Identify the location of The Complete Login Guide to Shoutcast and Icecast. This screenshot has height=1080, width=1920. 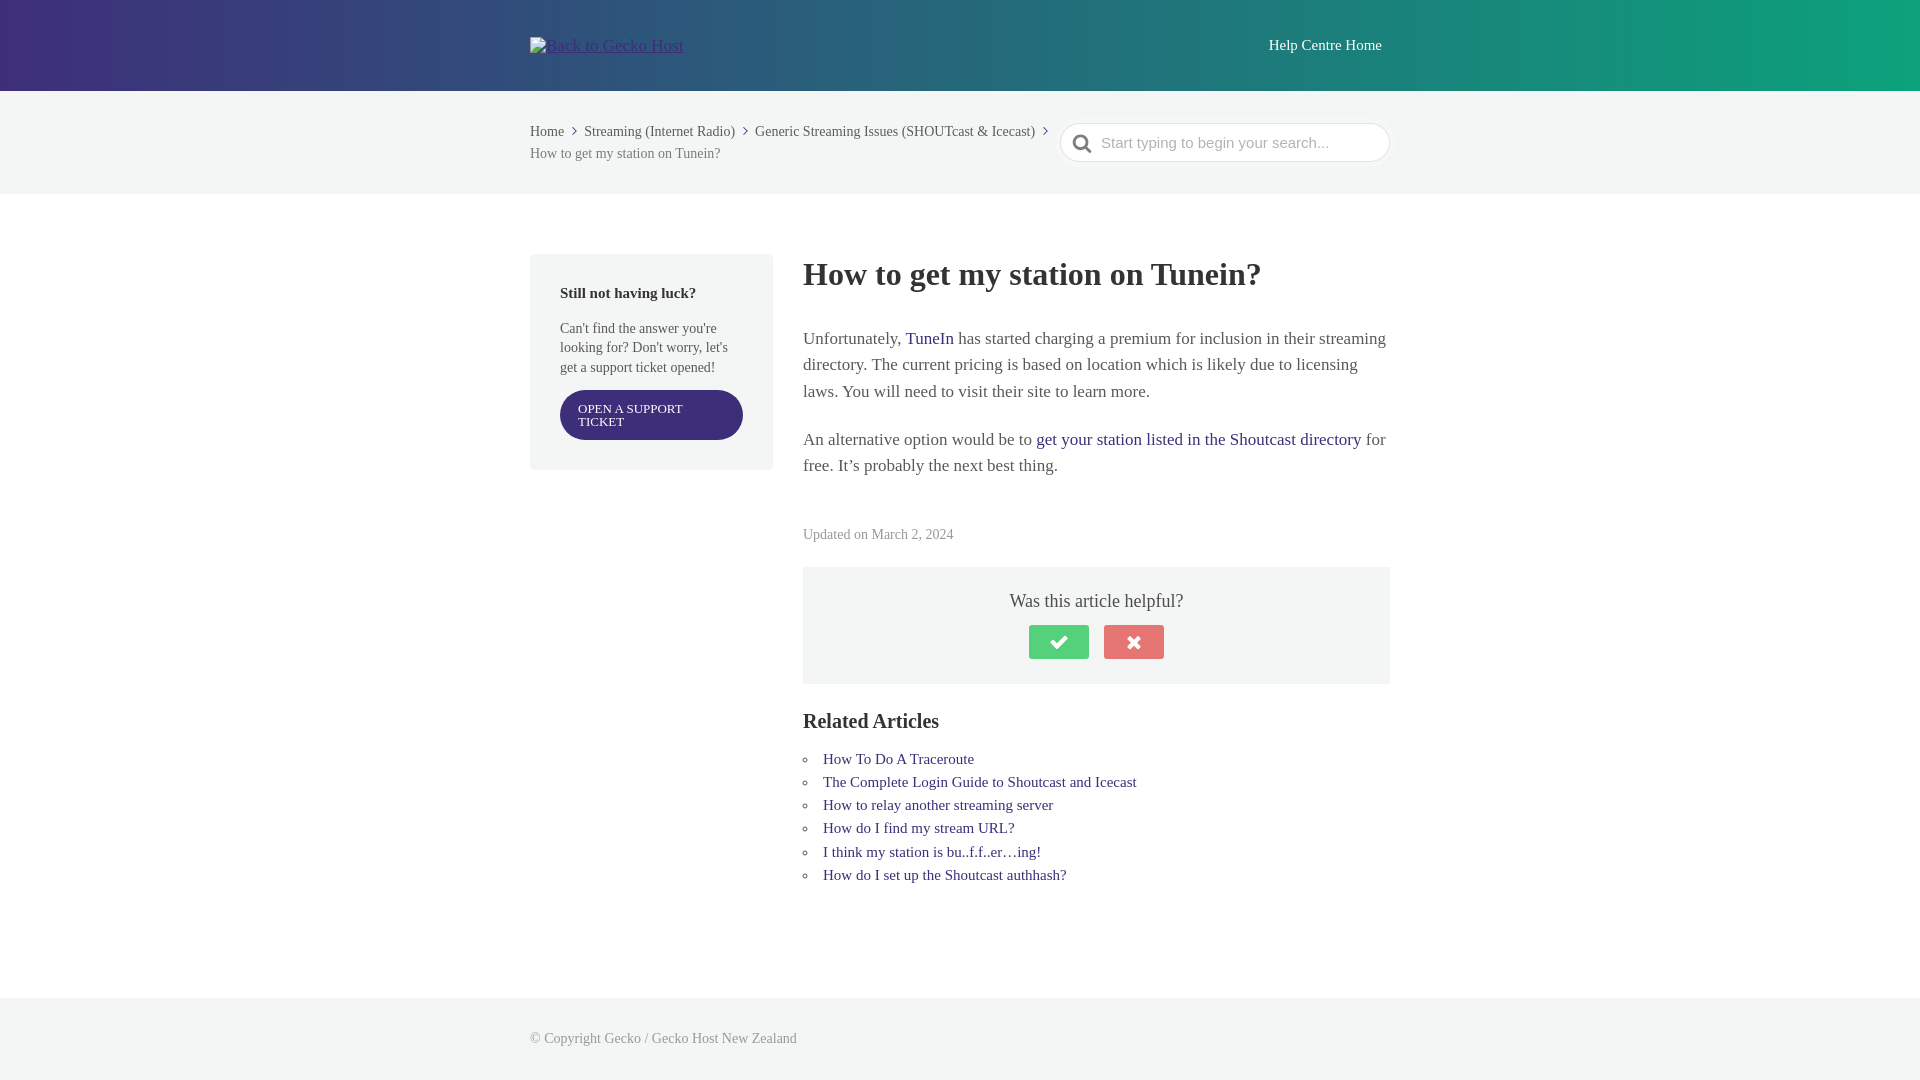
(980, 782).